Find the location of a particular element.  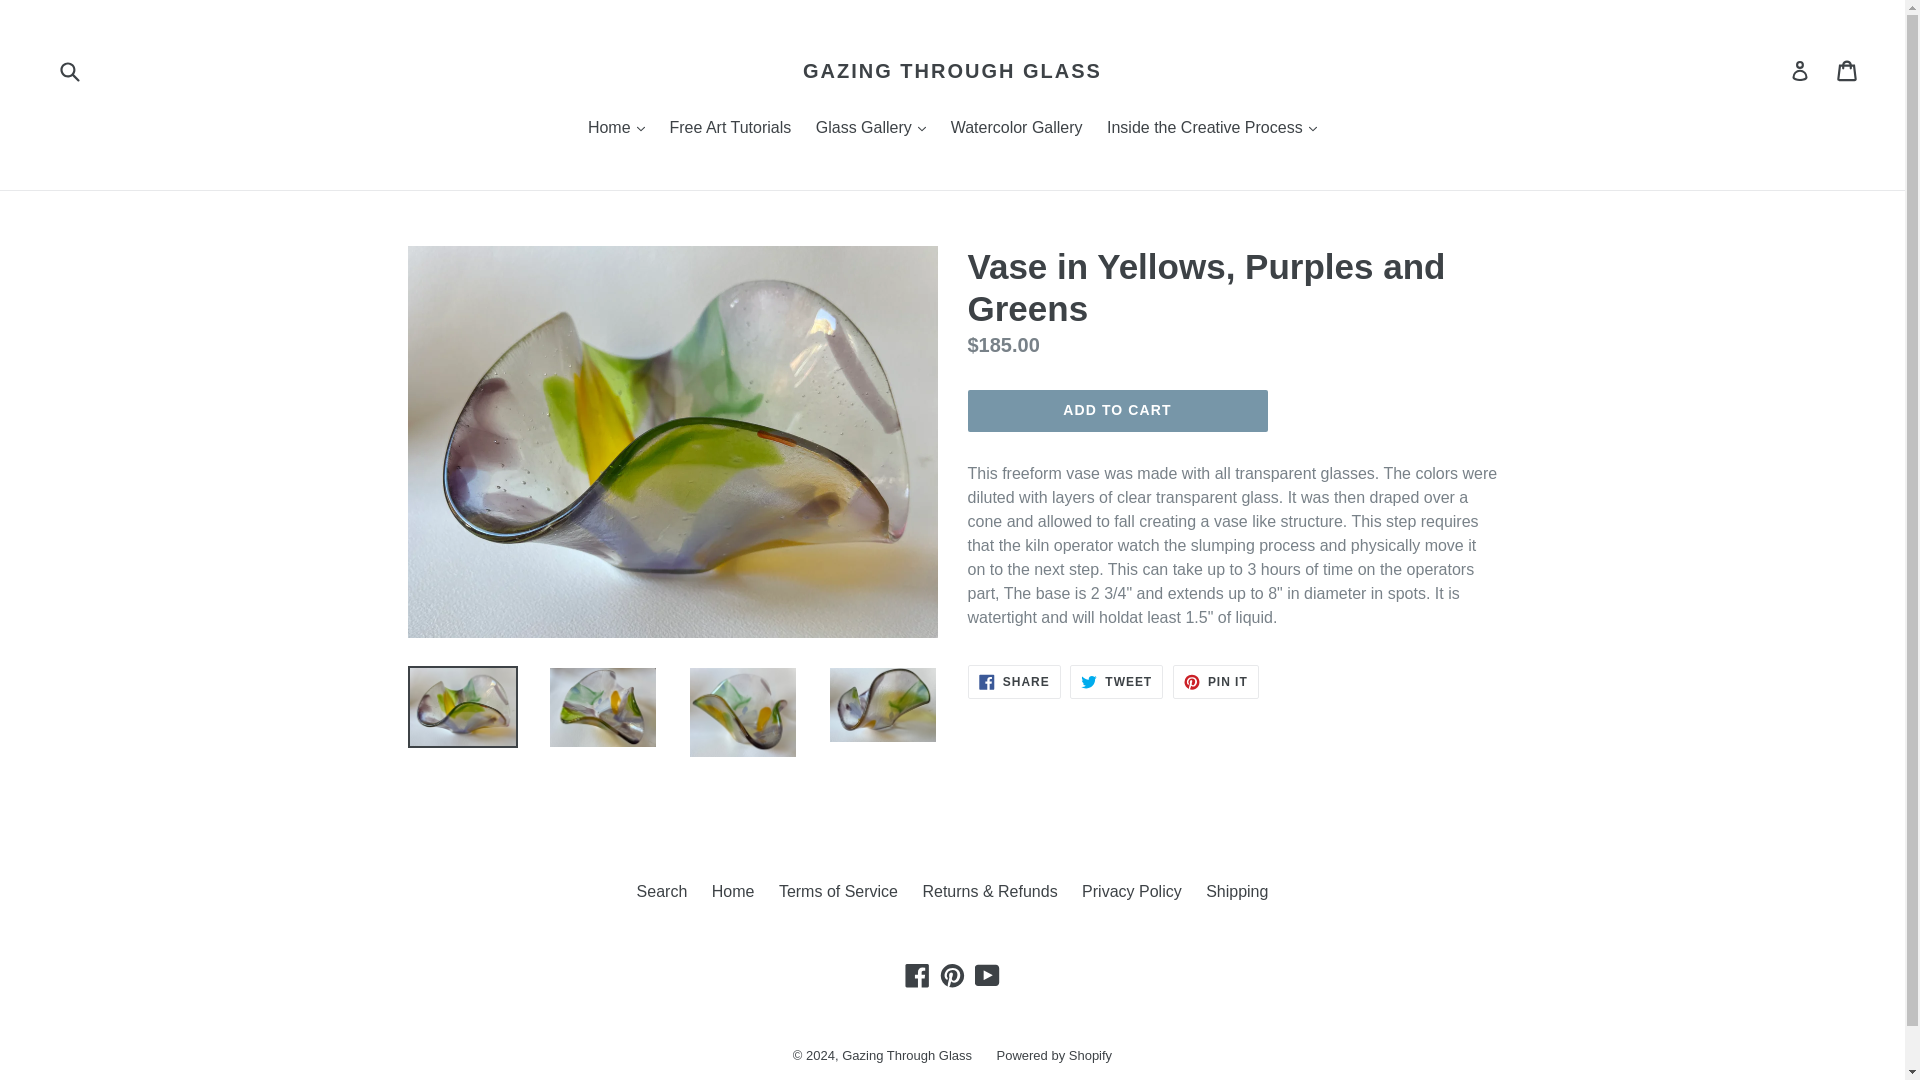

Gazing Through Glass on Pinterest is located at coordinates (952, 974).